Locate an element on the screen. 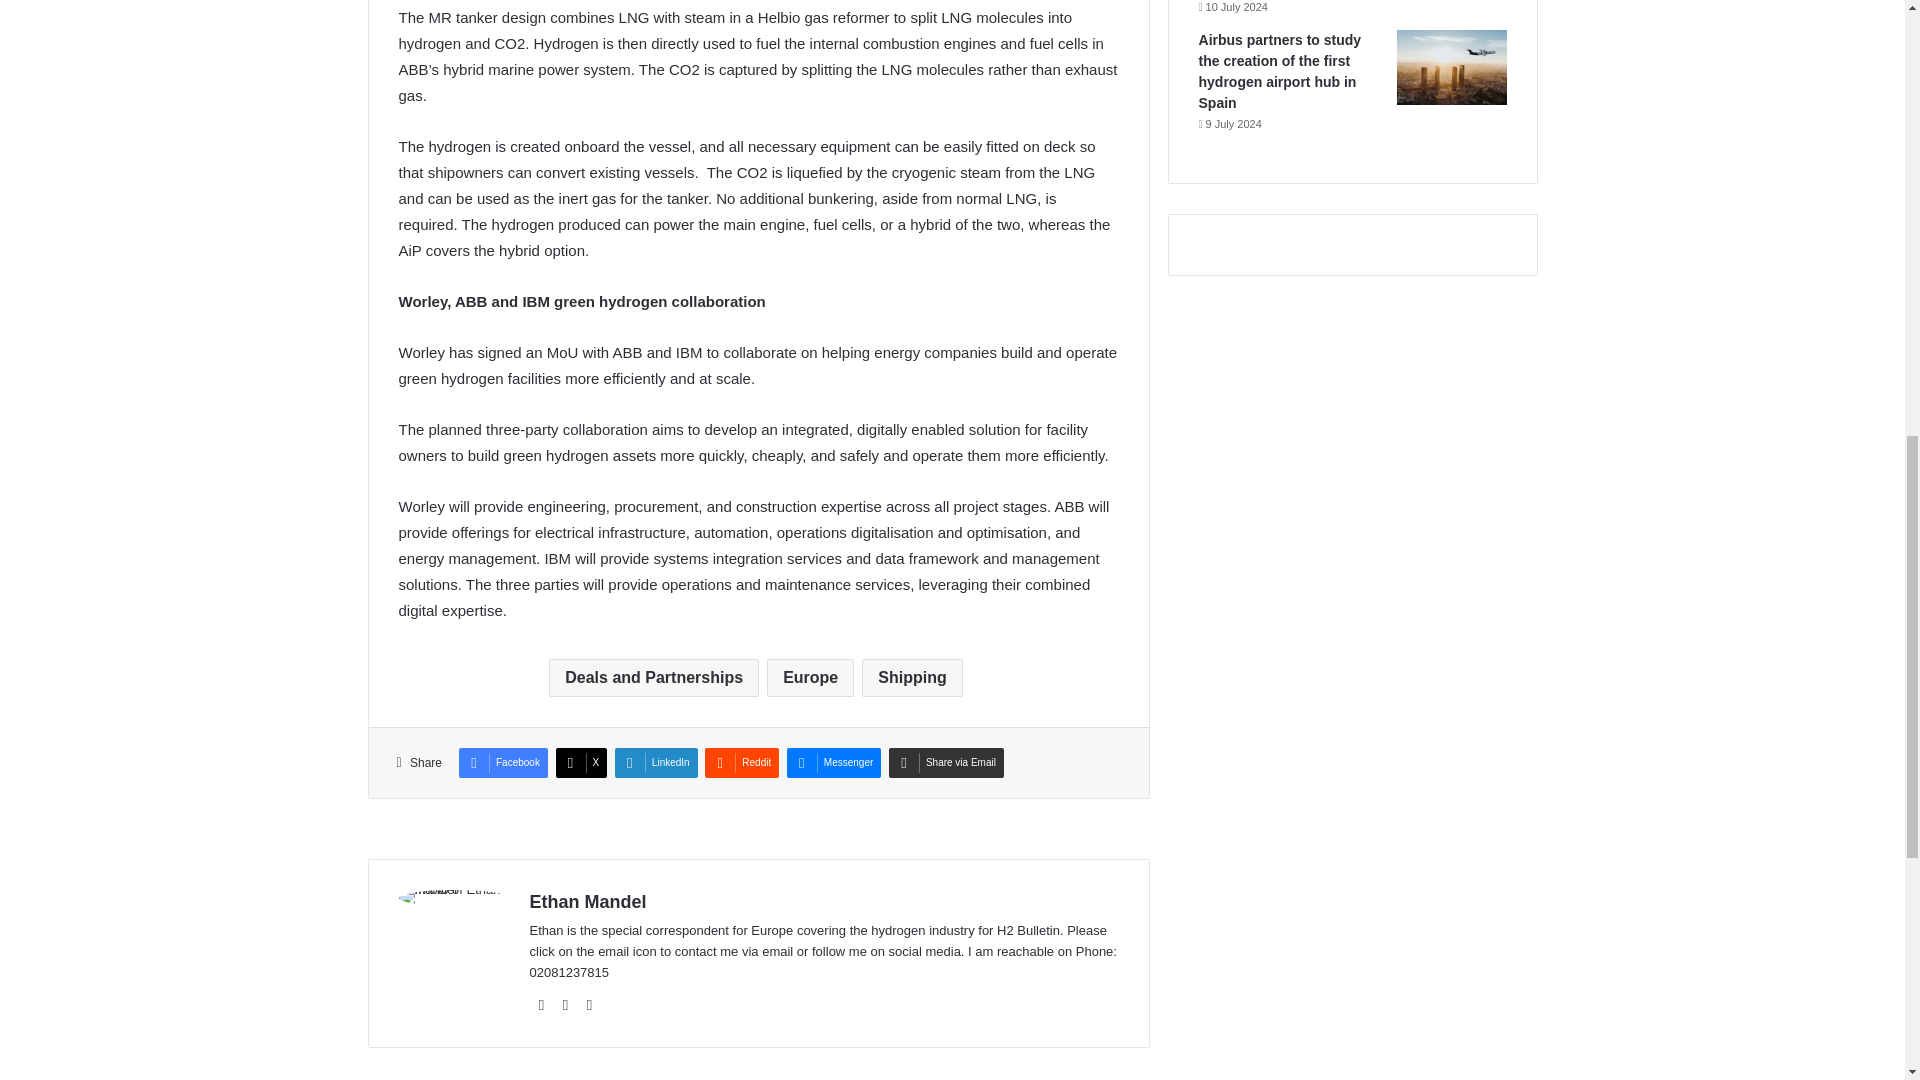  Shipping is located at coordinates (912, 677).